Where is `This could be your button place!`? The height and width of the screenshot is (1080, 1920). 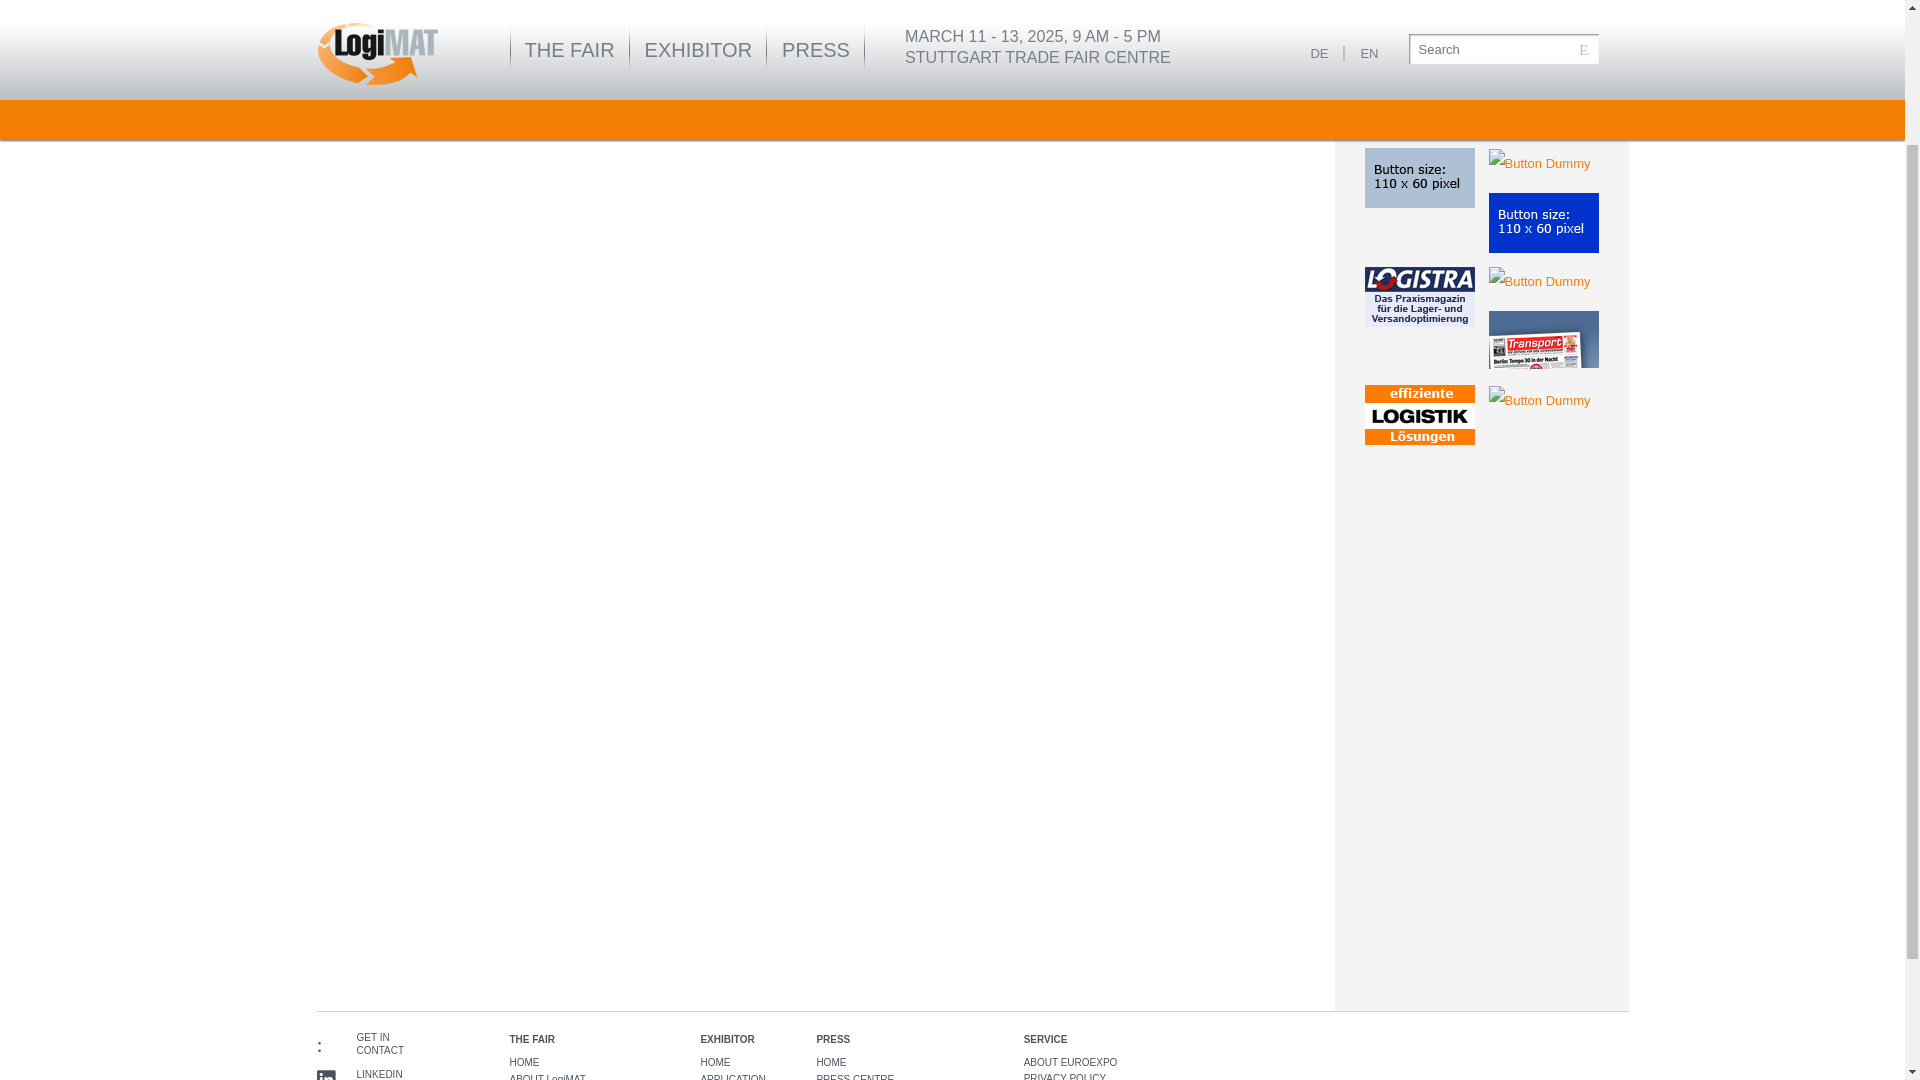
This could be your button place! is located at coordinates (1538, 400).